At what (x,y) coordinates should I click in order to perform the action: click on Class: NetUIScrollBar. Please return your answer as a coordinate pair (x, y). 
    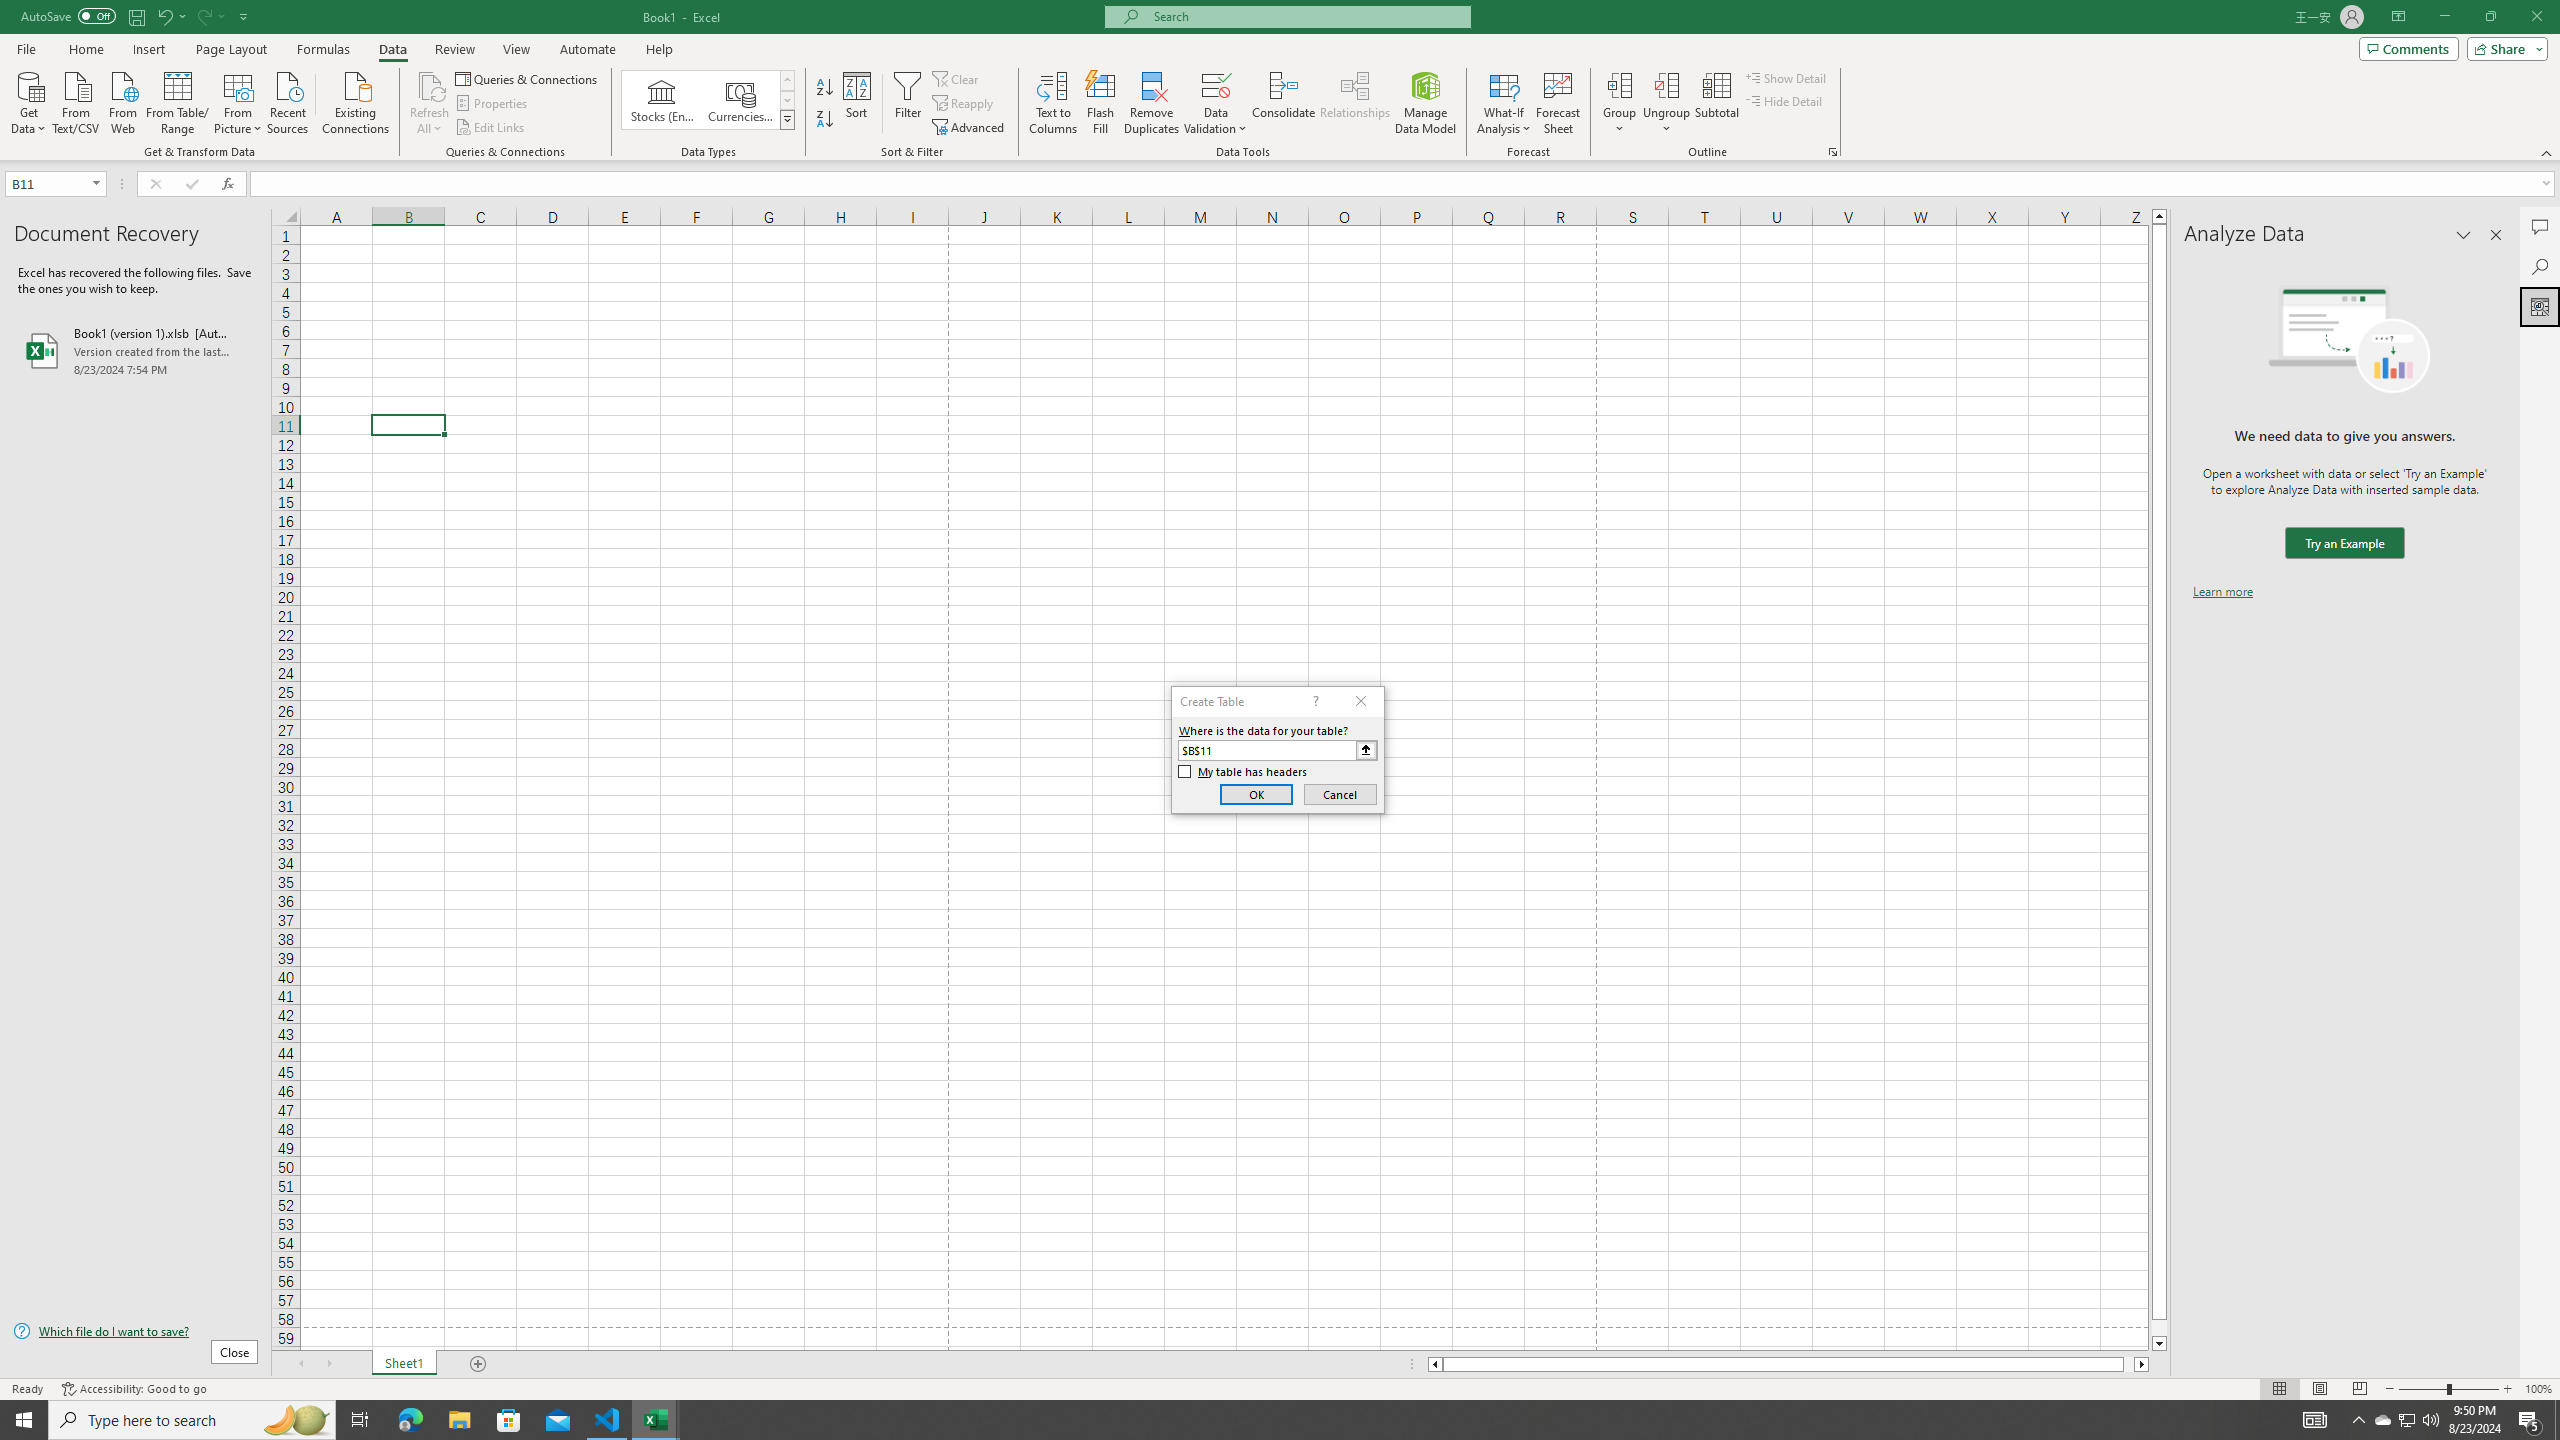
    Looking at the image, I should click on (1788, 1364).